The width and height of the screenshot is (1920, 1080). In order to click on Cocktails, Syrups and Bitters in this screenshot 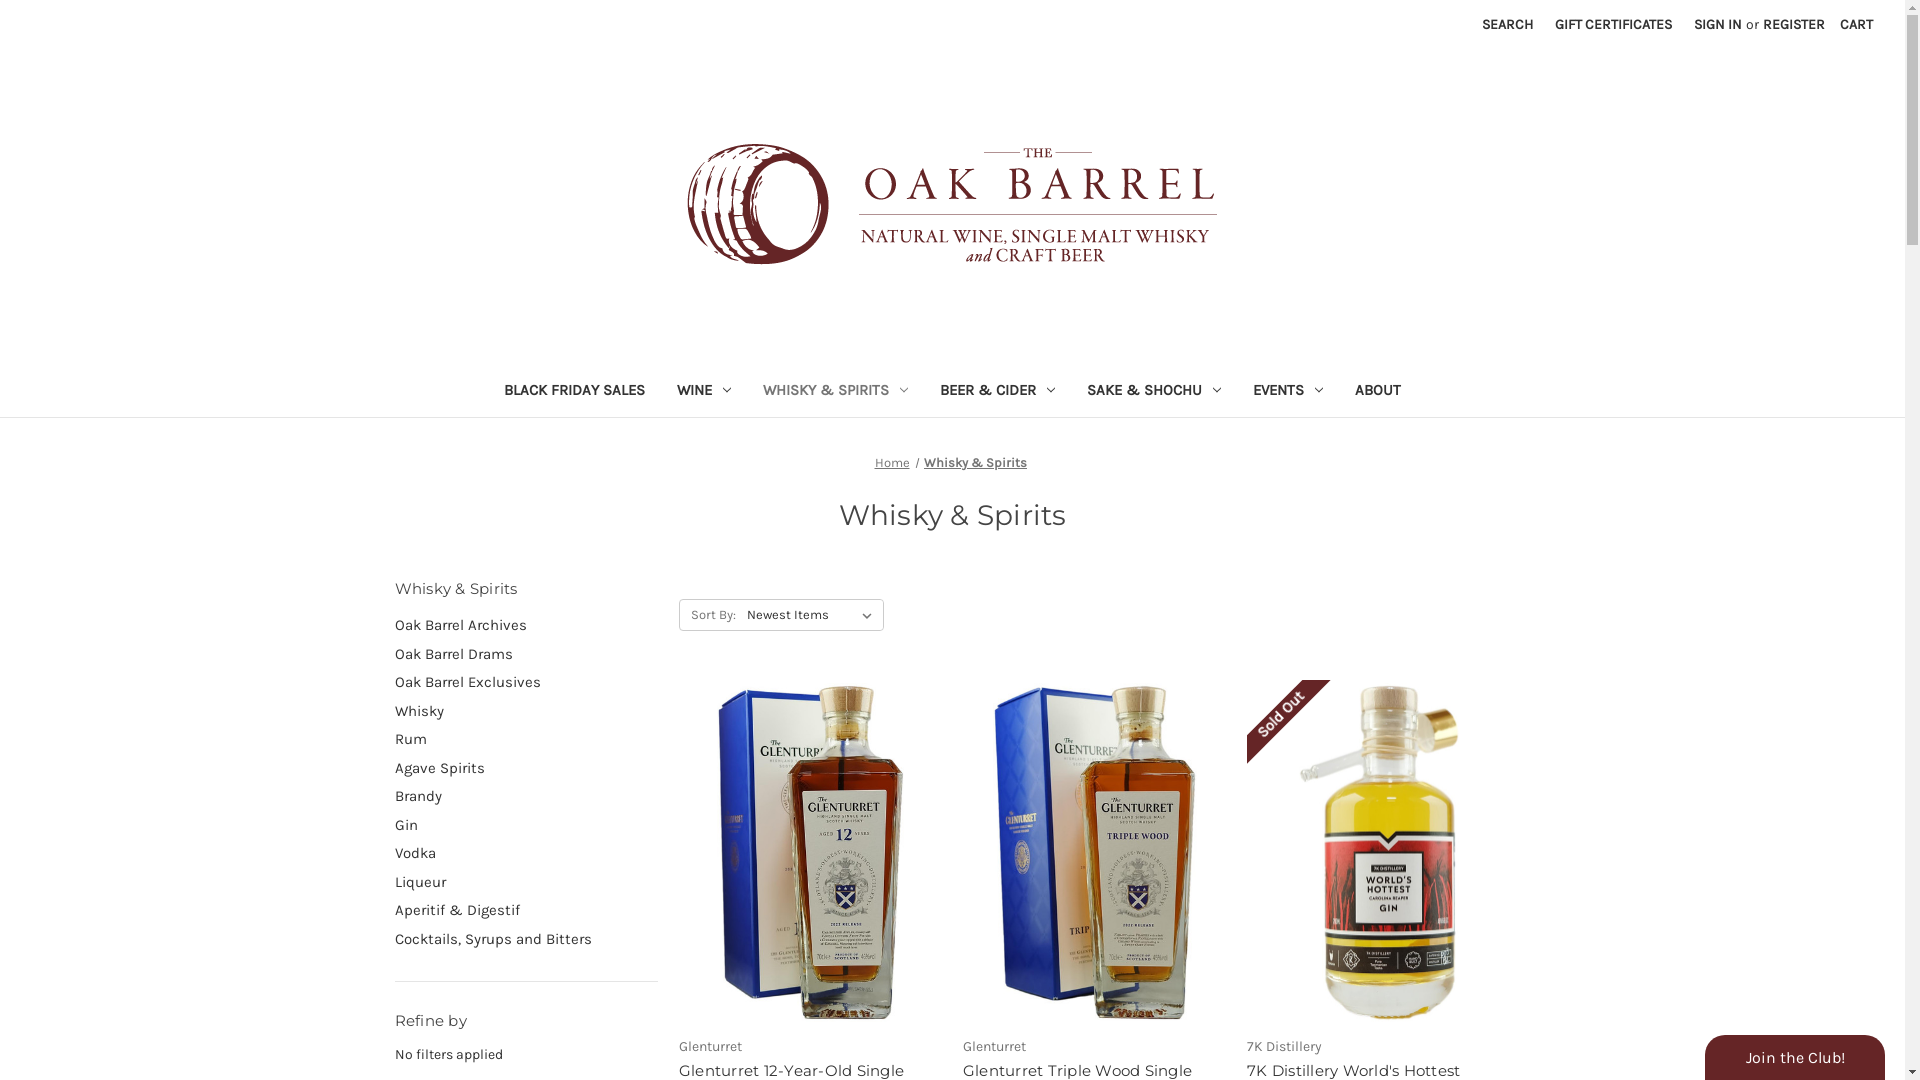, I will do `click(526, 940)`.